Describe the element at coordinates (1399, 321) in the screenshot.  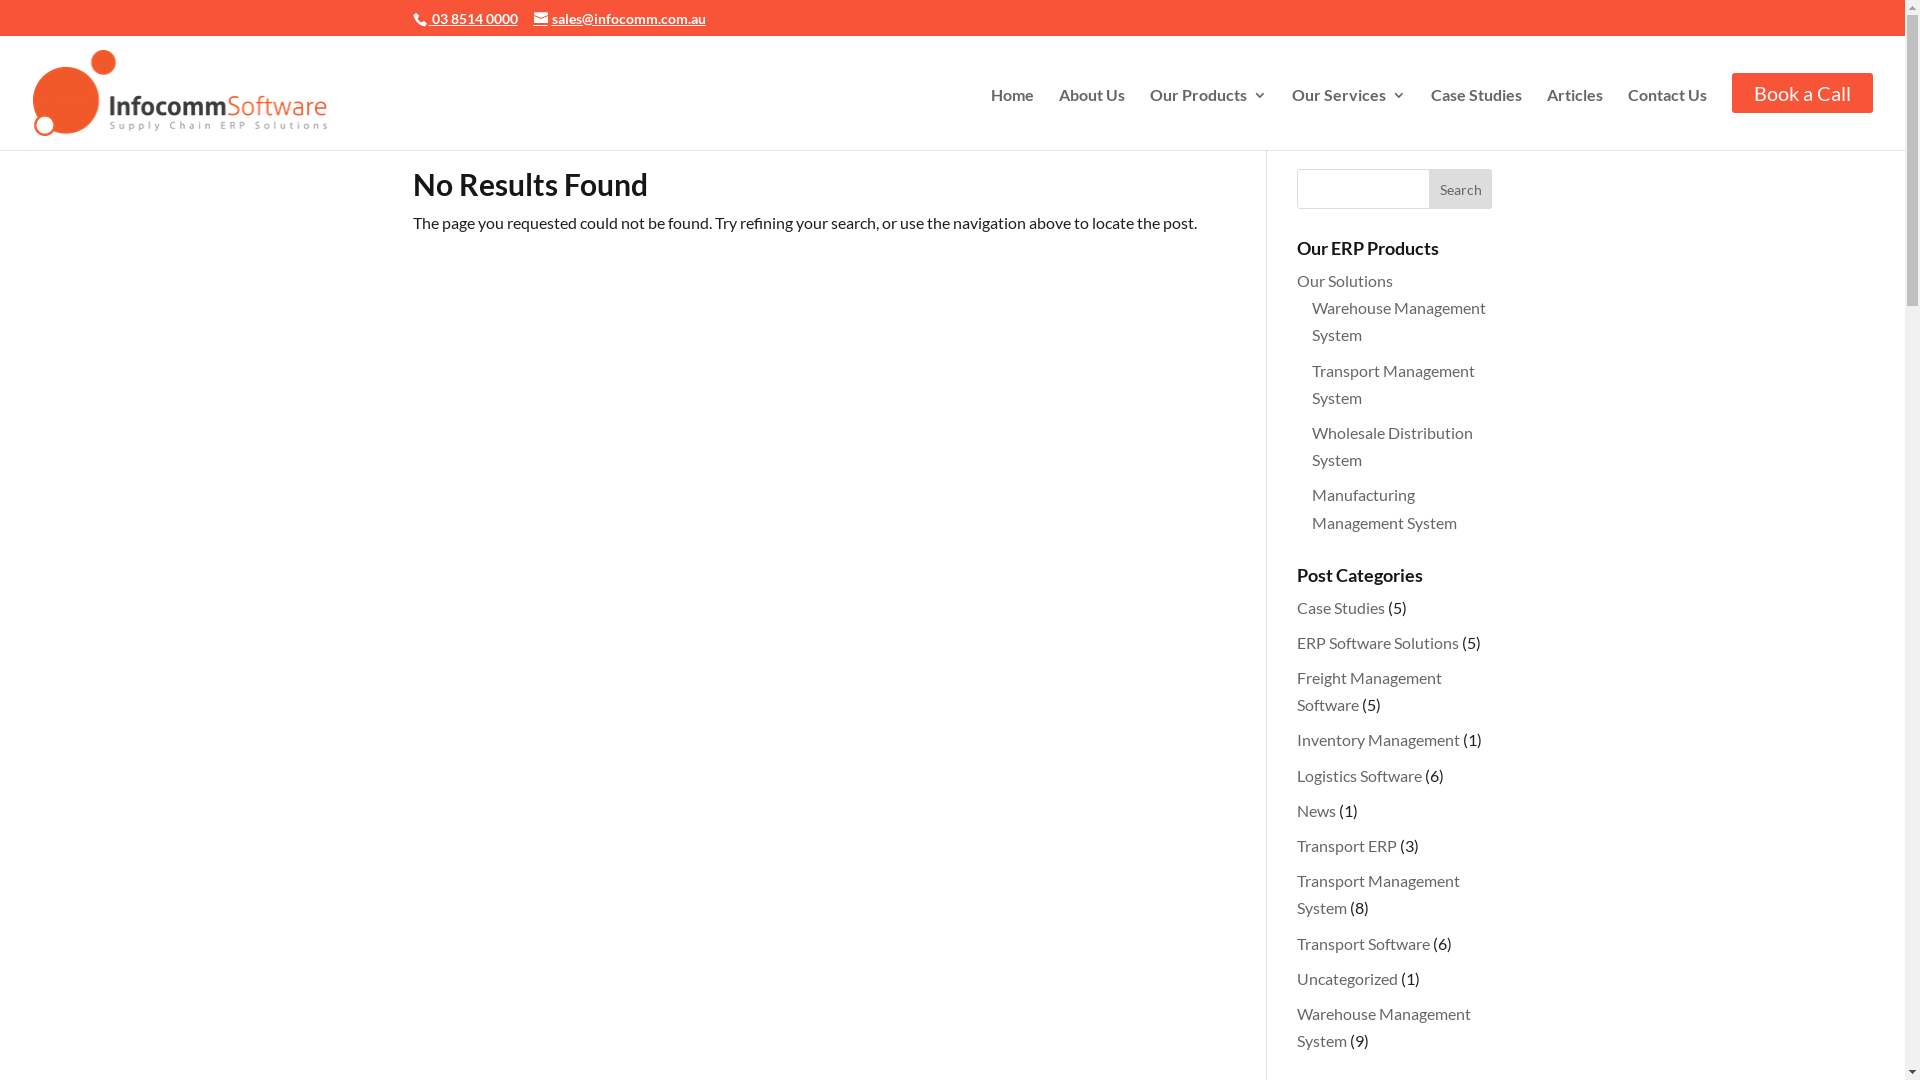
I see `Warehouse Management System` at that location.